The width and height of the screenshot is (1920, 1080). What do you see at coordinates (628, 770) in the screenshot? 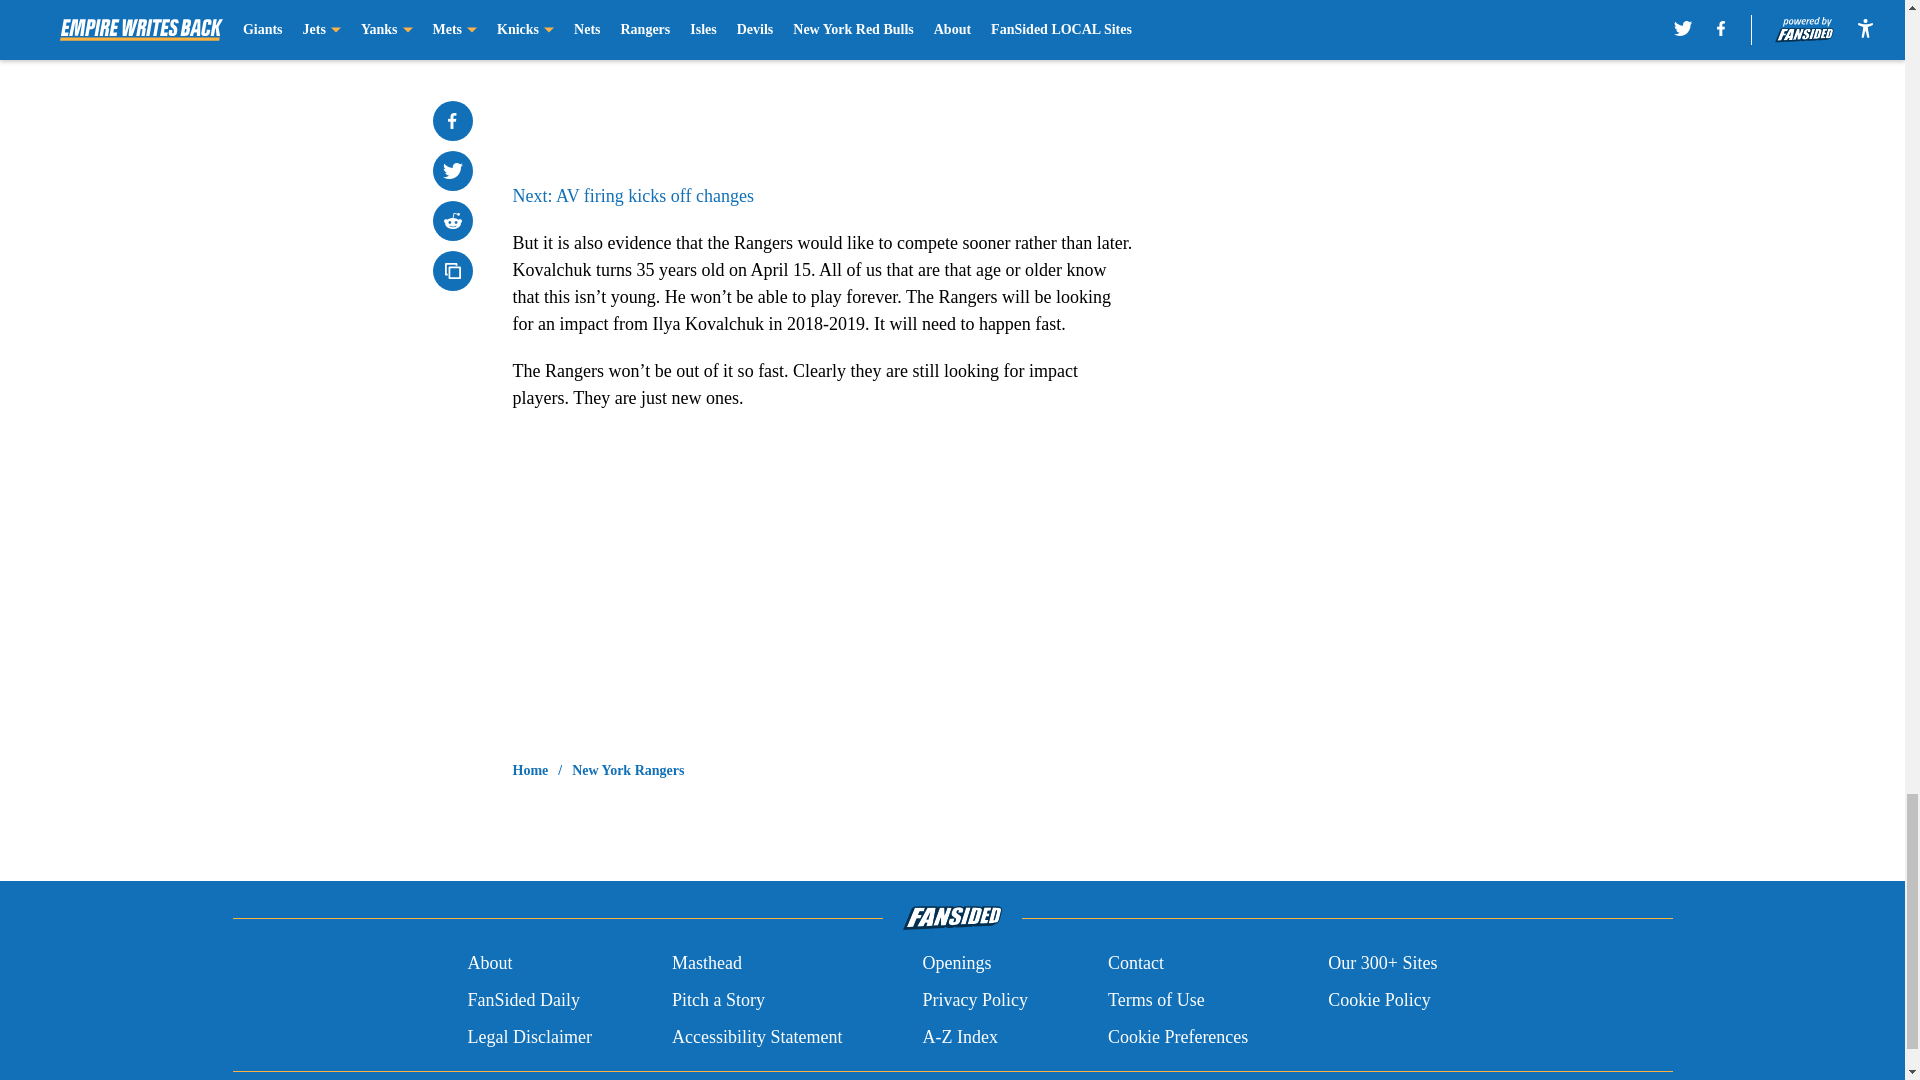
I see `New York Rangers` at bounding box center [628, 770].